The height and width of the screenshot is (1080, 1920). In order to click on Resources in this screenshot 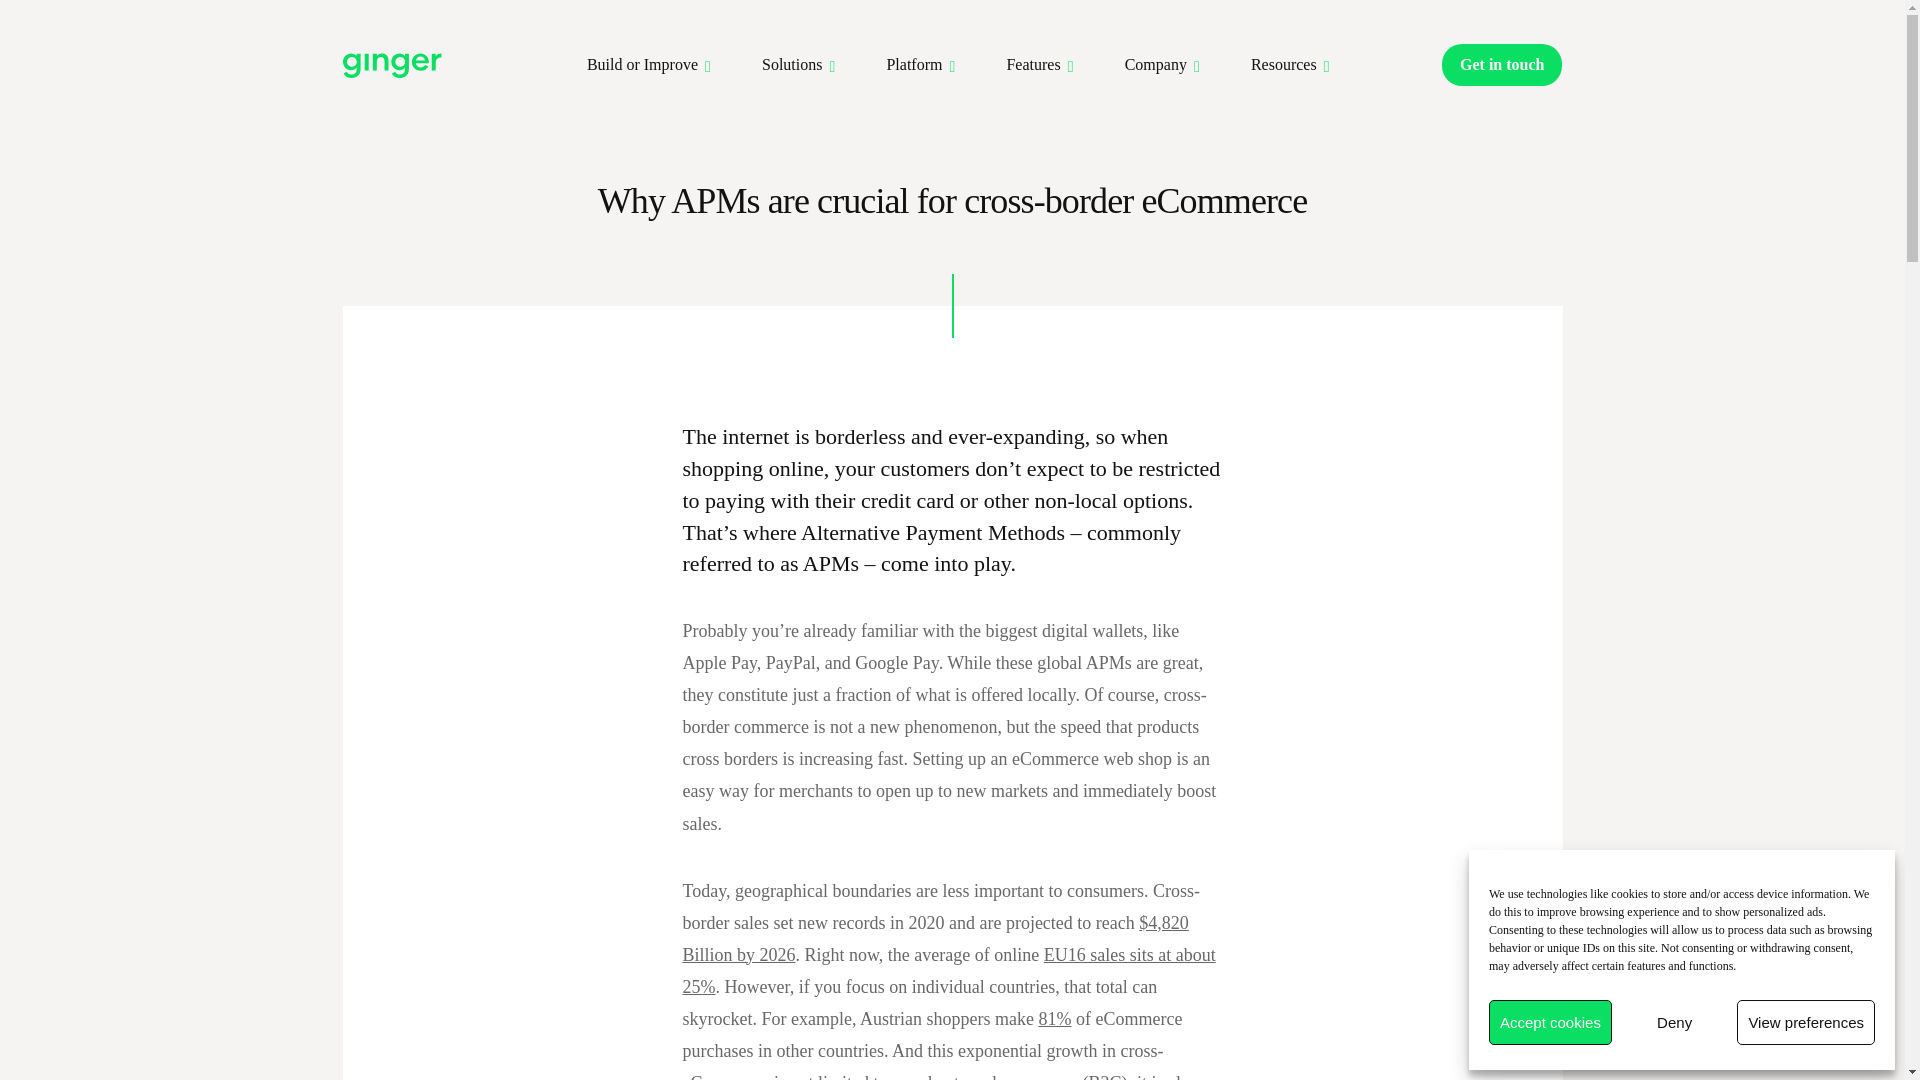, I will do `click(1284, 64)`.